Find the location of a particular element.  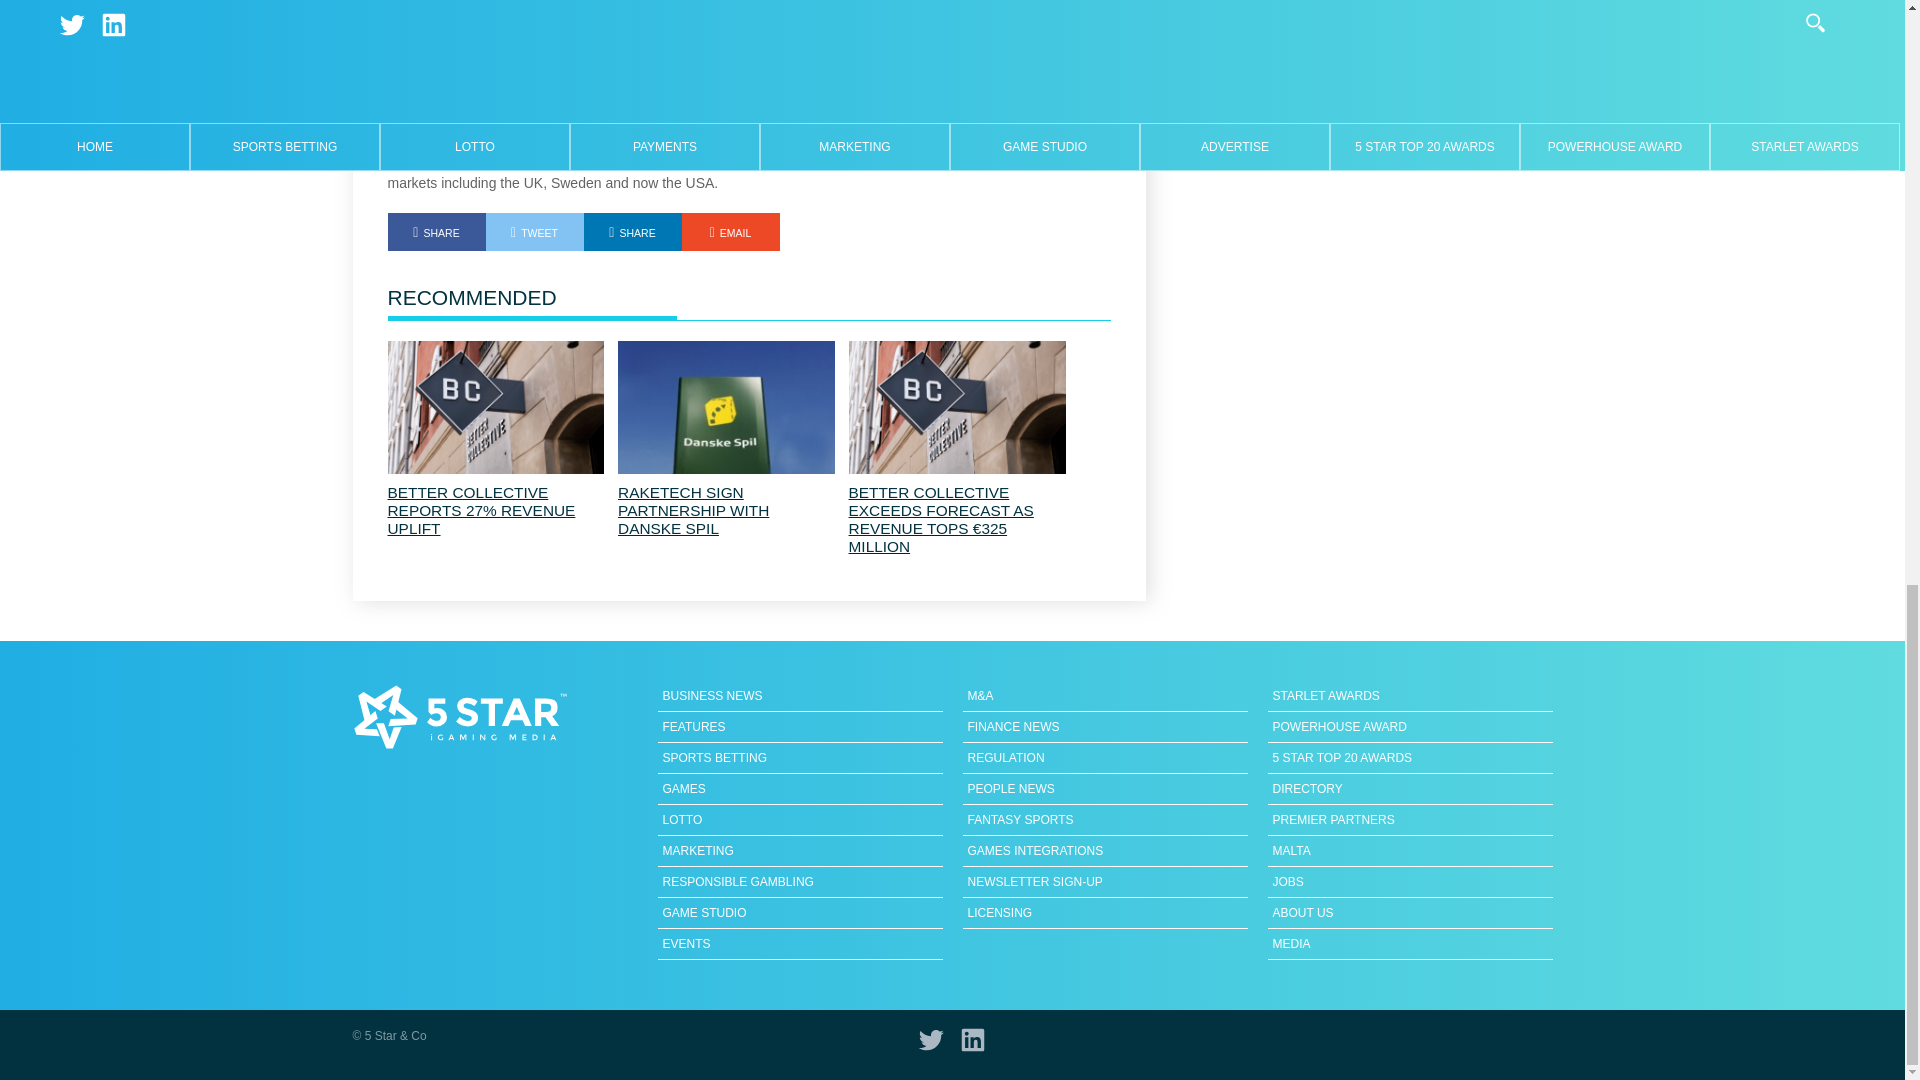

SHARE is located at coordinates (632, 231).